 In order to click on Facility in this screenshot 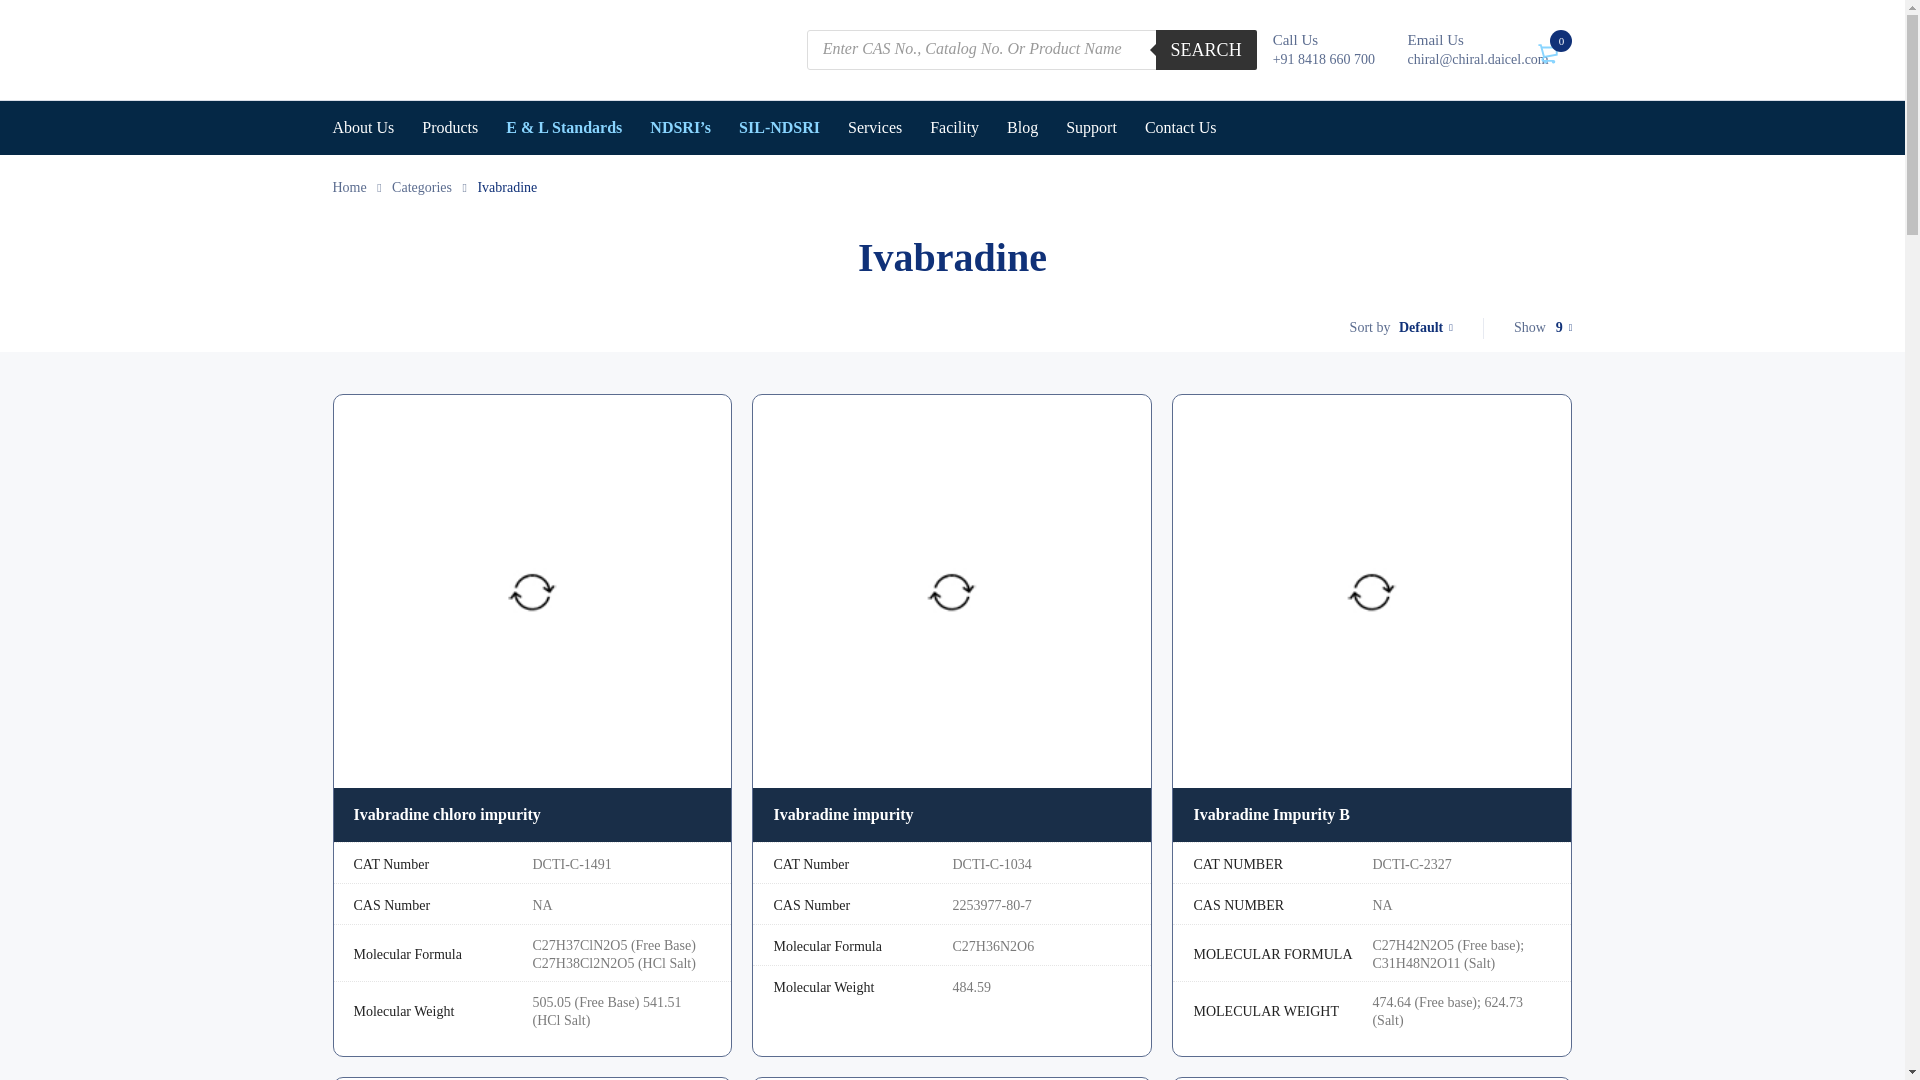, I will do `click(954, 128)`.